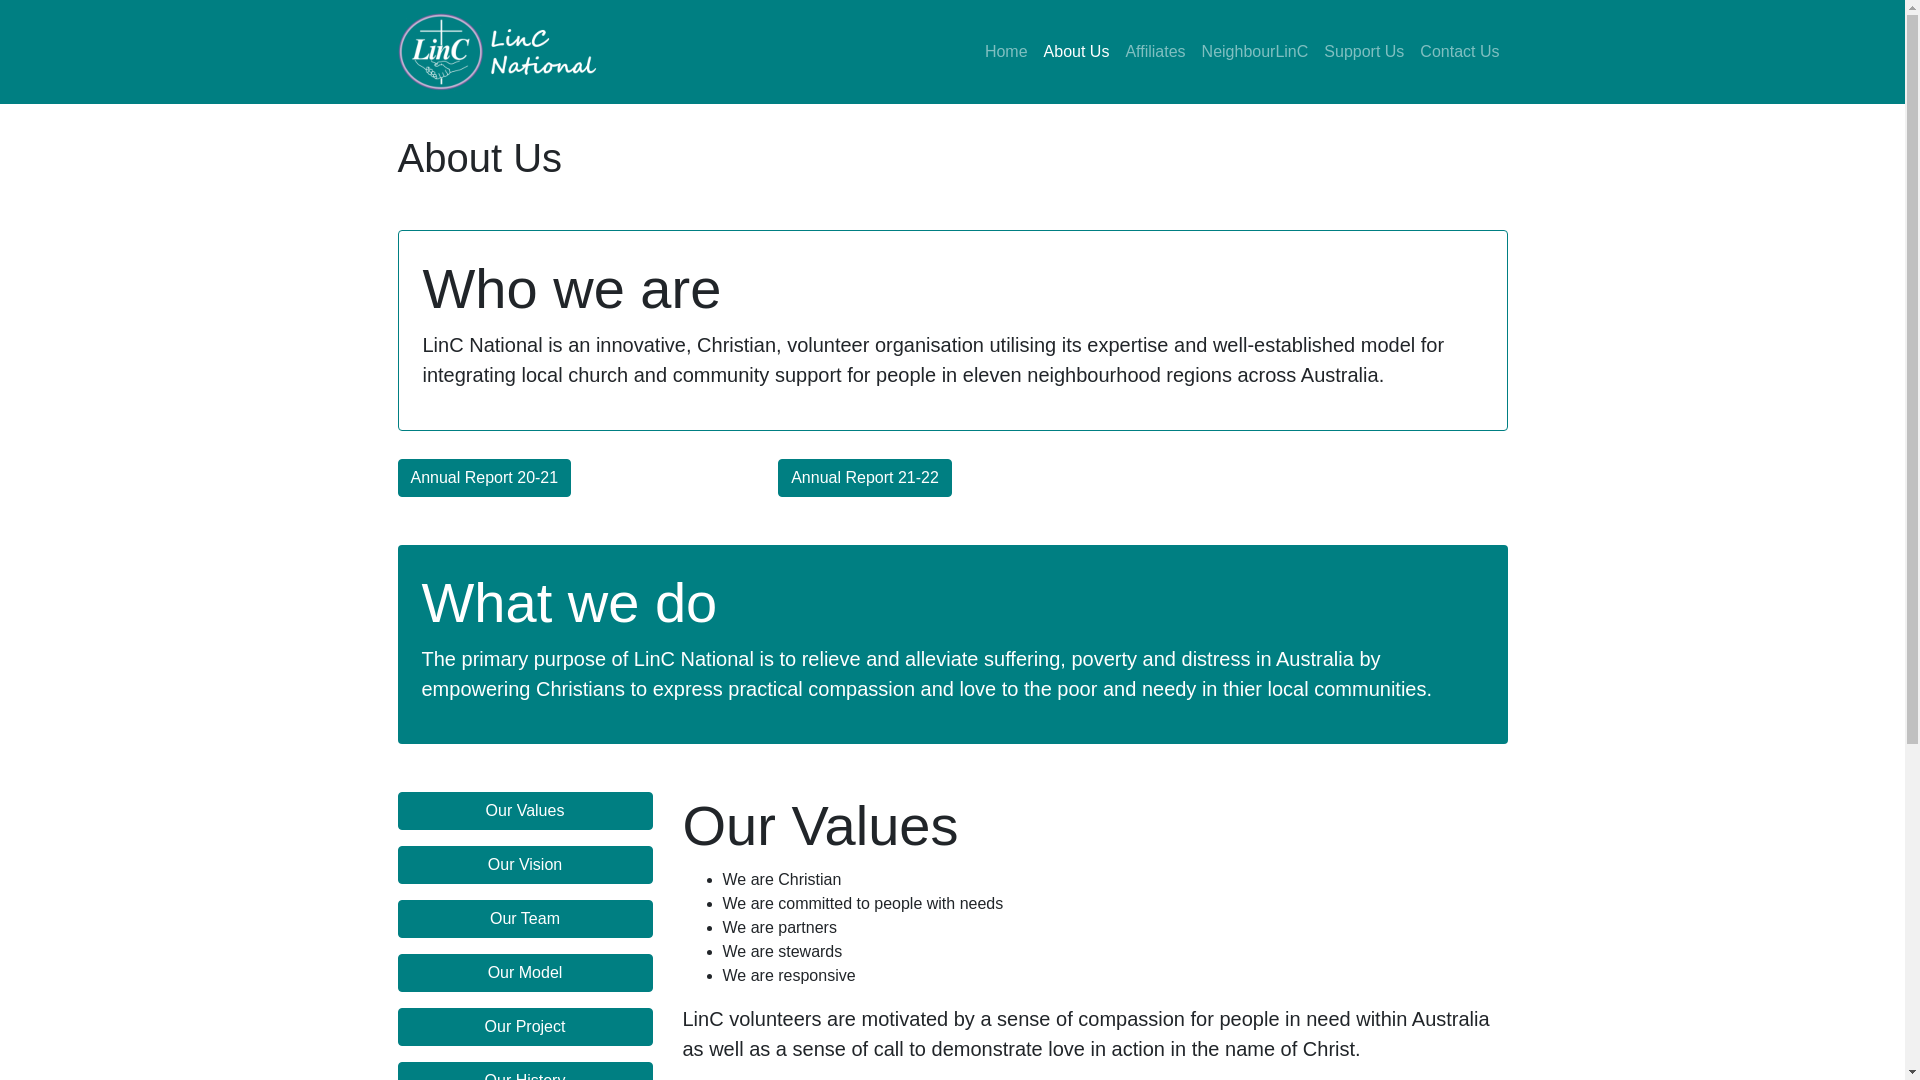 Image resolution: width=1920 pixels, height=1080 pixels. Describe the element at coordinates (1256, 52) in the screenshot. I see `NeighbourLinC` at that location.